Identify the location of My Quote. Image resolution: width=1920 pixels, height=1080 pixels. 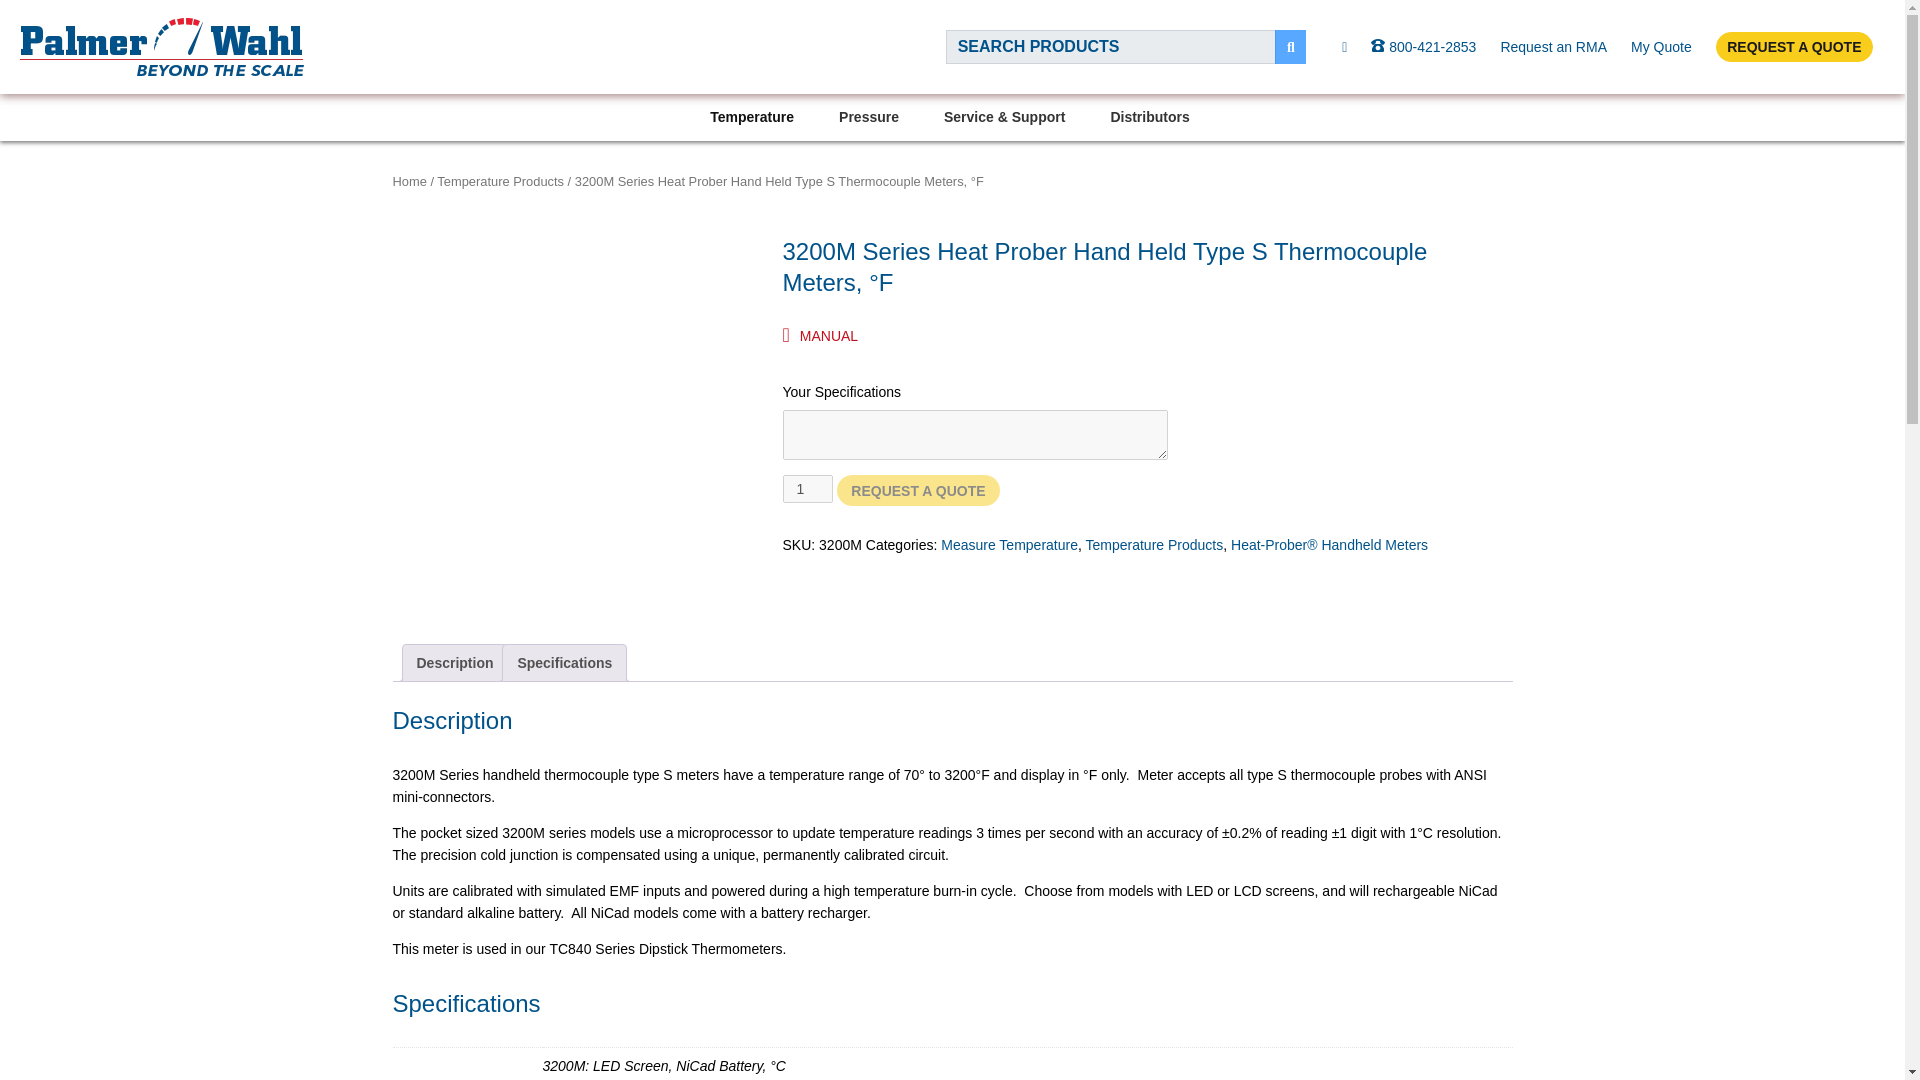
(1660, 46).